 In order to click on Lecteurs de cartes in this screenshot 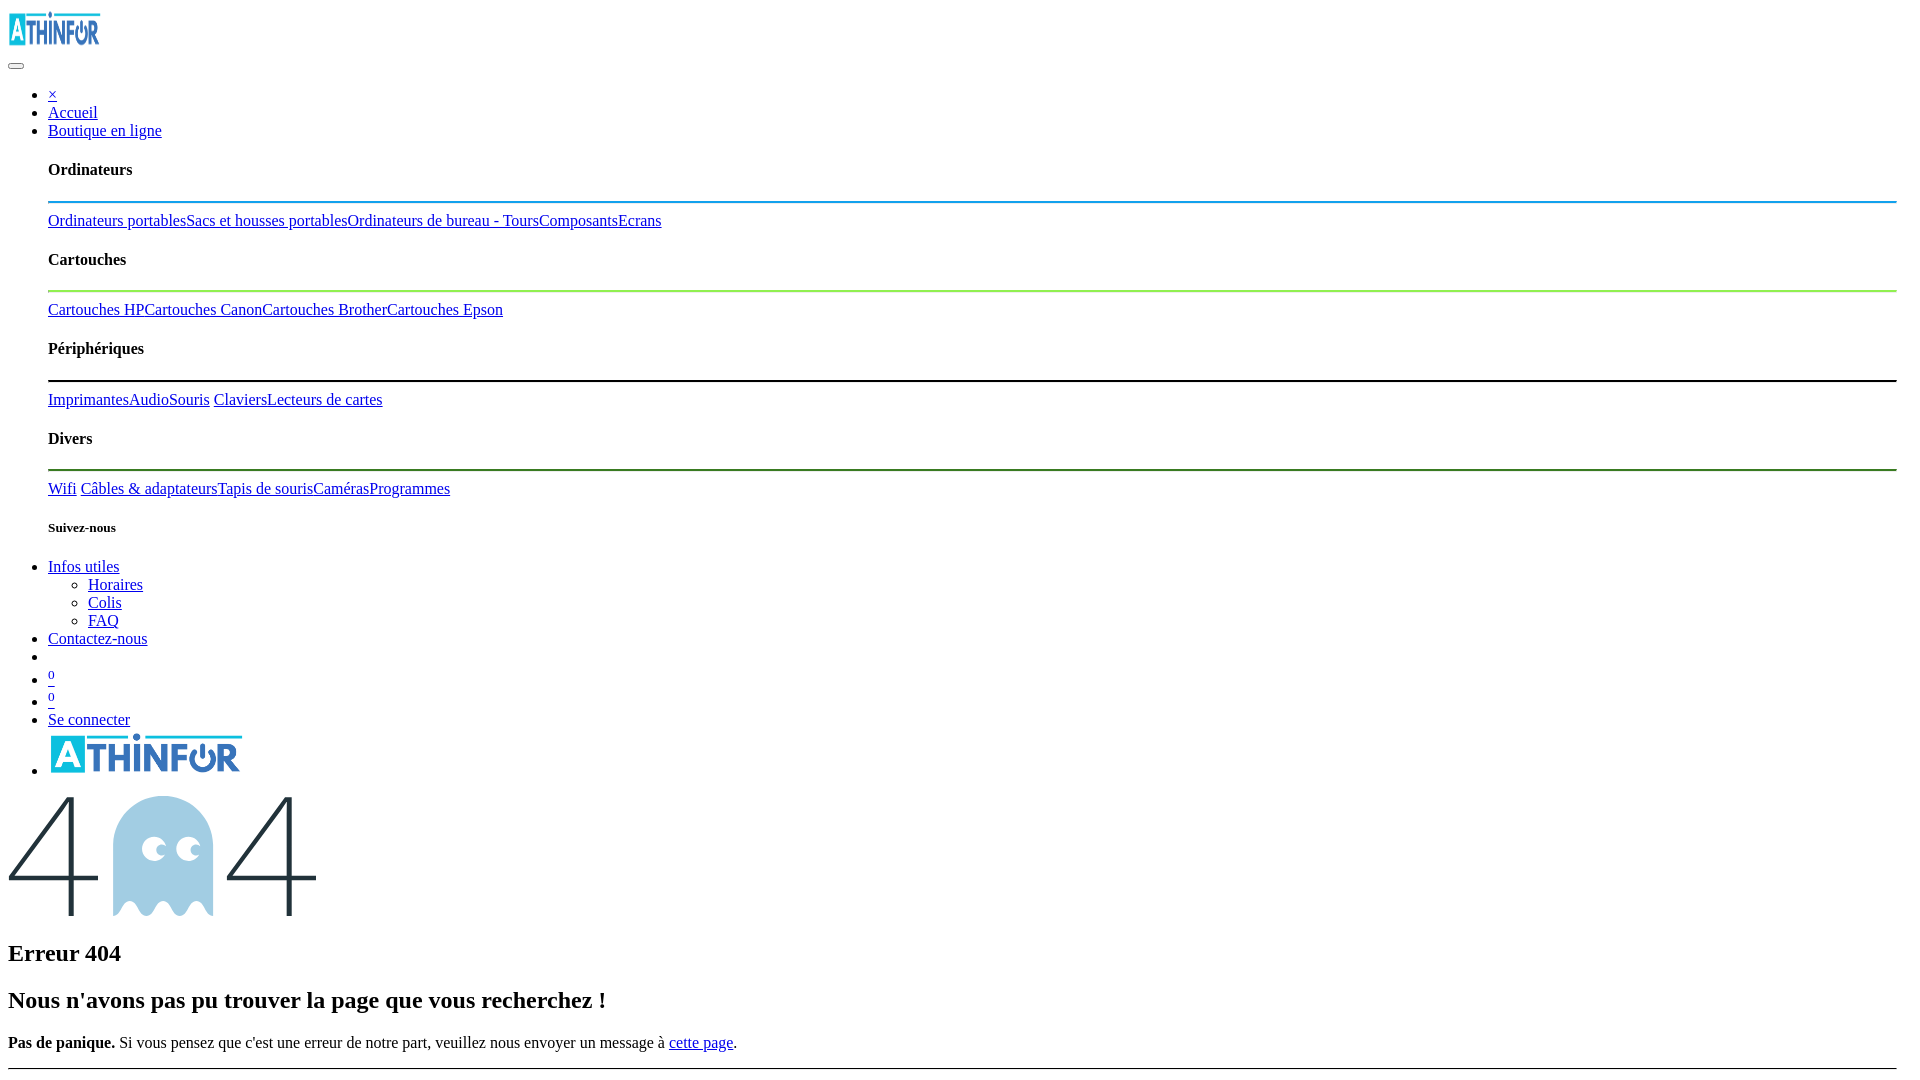, I will do `click(324, 400)`.